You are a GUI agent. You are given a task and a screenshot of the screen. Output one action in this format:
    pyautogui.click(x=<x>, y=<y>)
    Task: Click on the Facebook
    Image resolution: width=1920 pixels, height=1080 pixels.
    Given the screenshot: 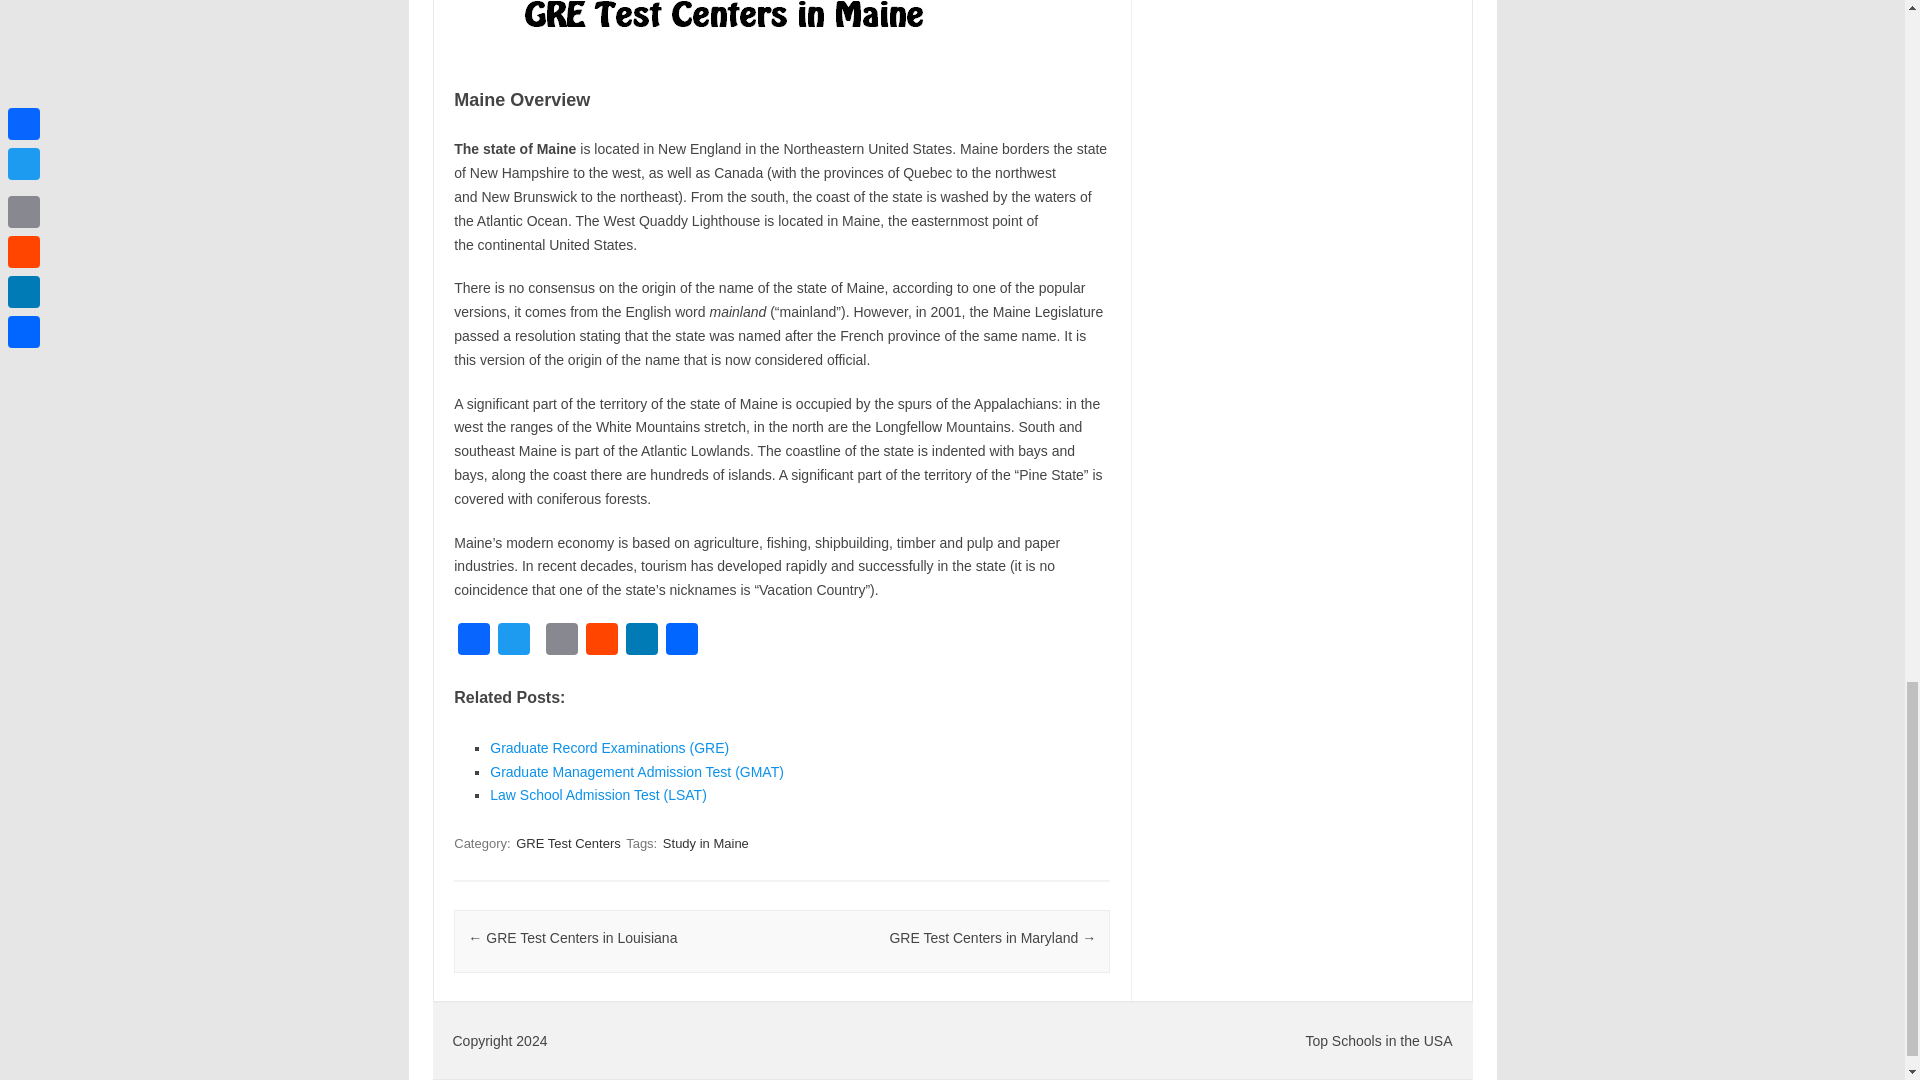 What is the action you would take?
    pyautogui.click(x=473, y=641)
    